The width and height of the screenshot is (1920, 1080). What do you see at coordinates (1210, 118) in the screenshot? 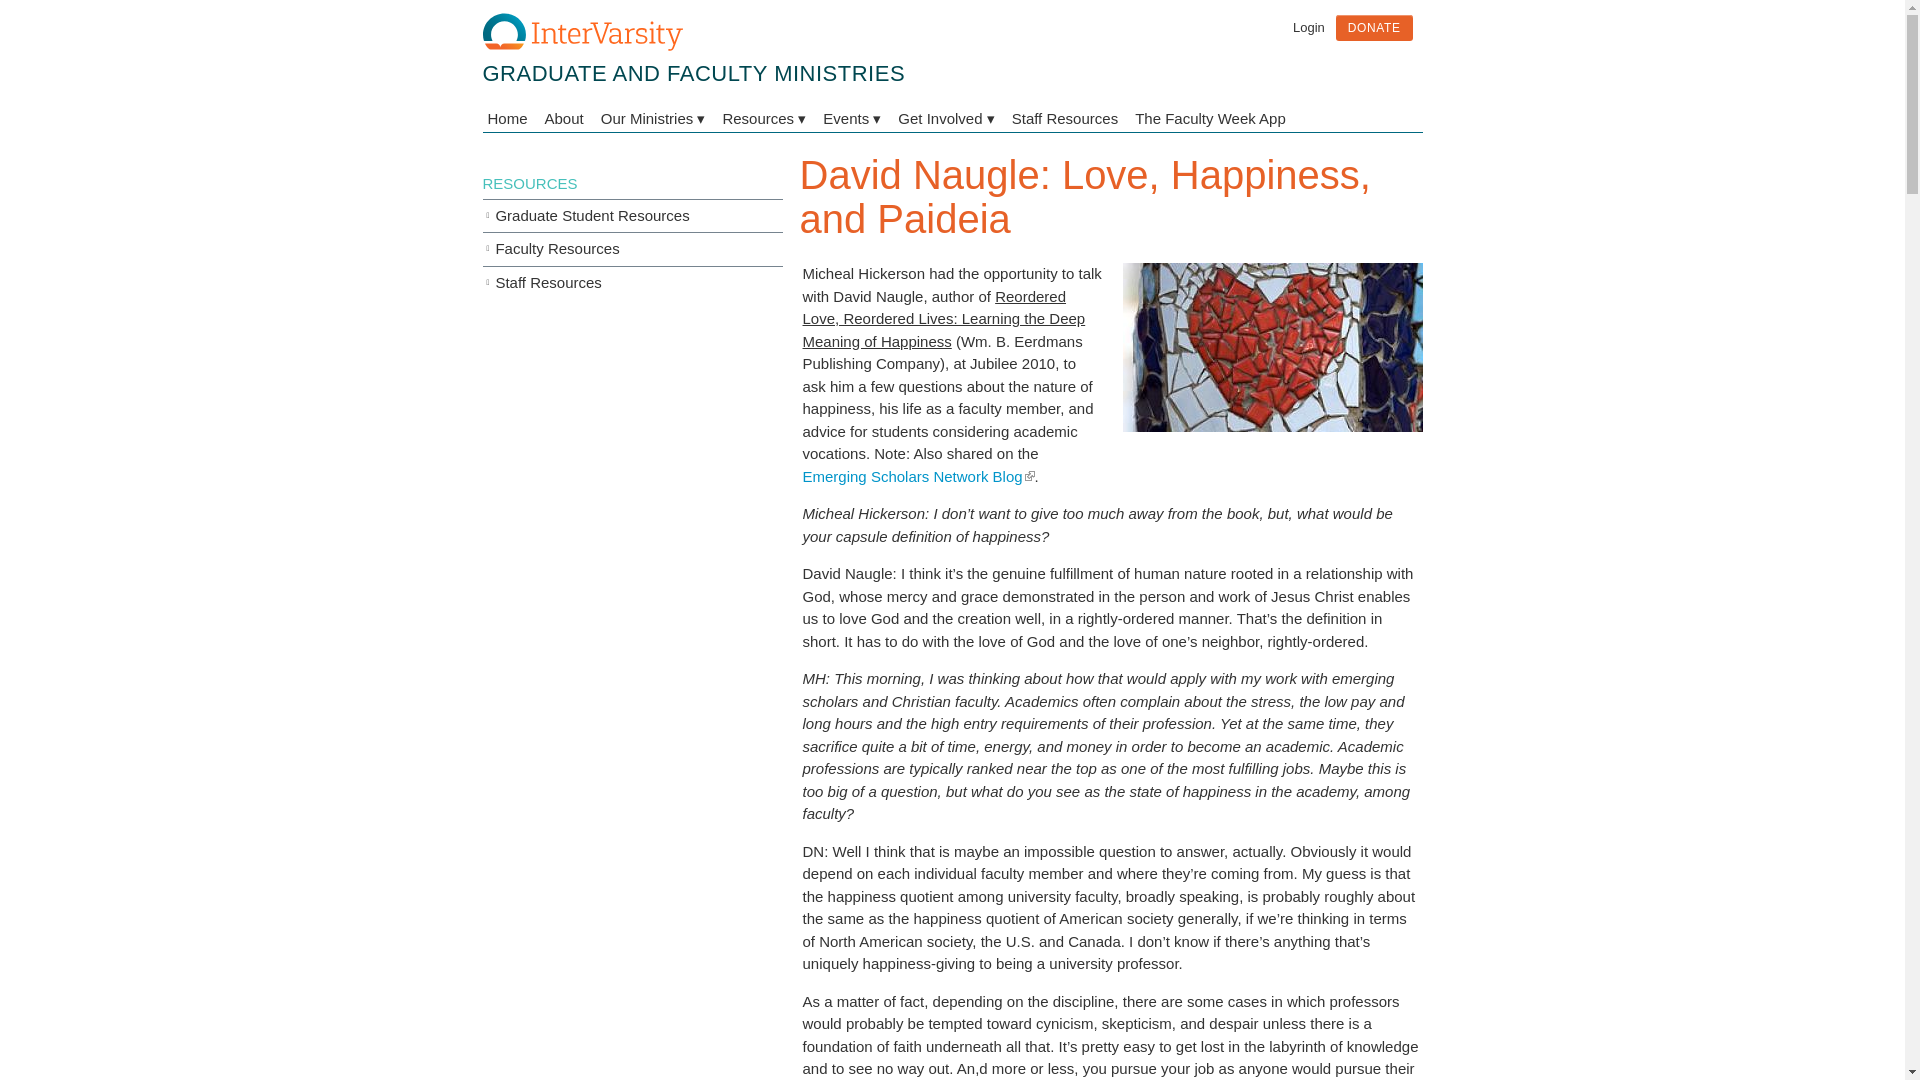
I see `The Faculty Week App` at bounding box center [1210, 118].